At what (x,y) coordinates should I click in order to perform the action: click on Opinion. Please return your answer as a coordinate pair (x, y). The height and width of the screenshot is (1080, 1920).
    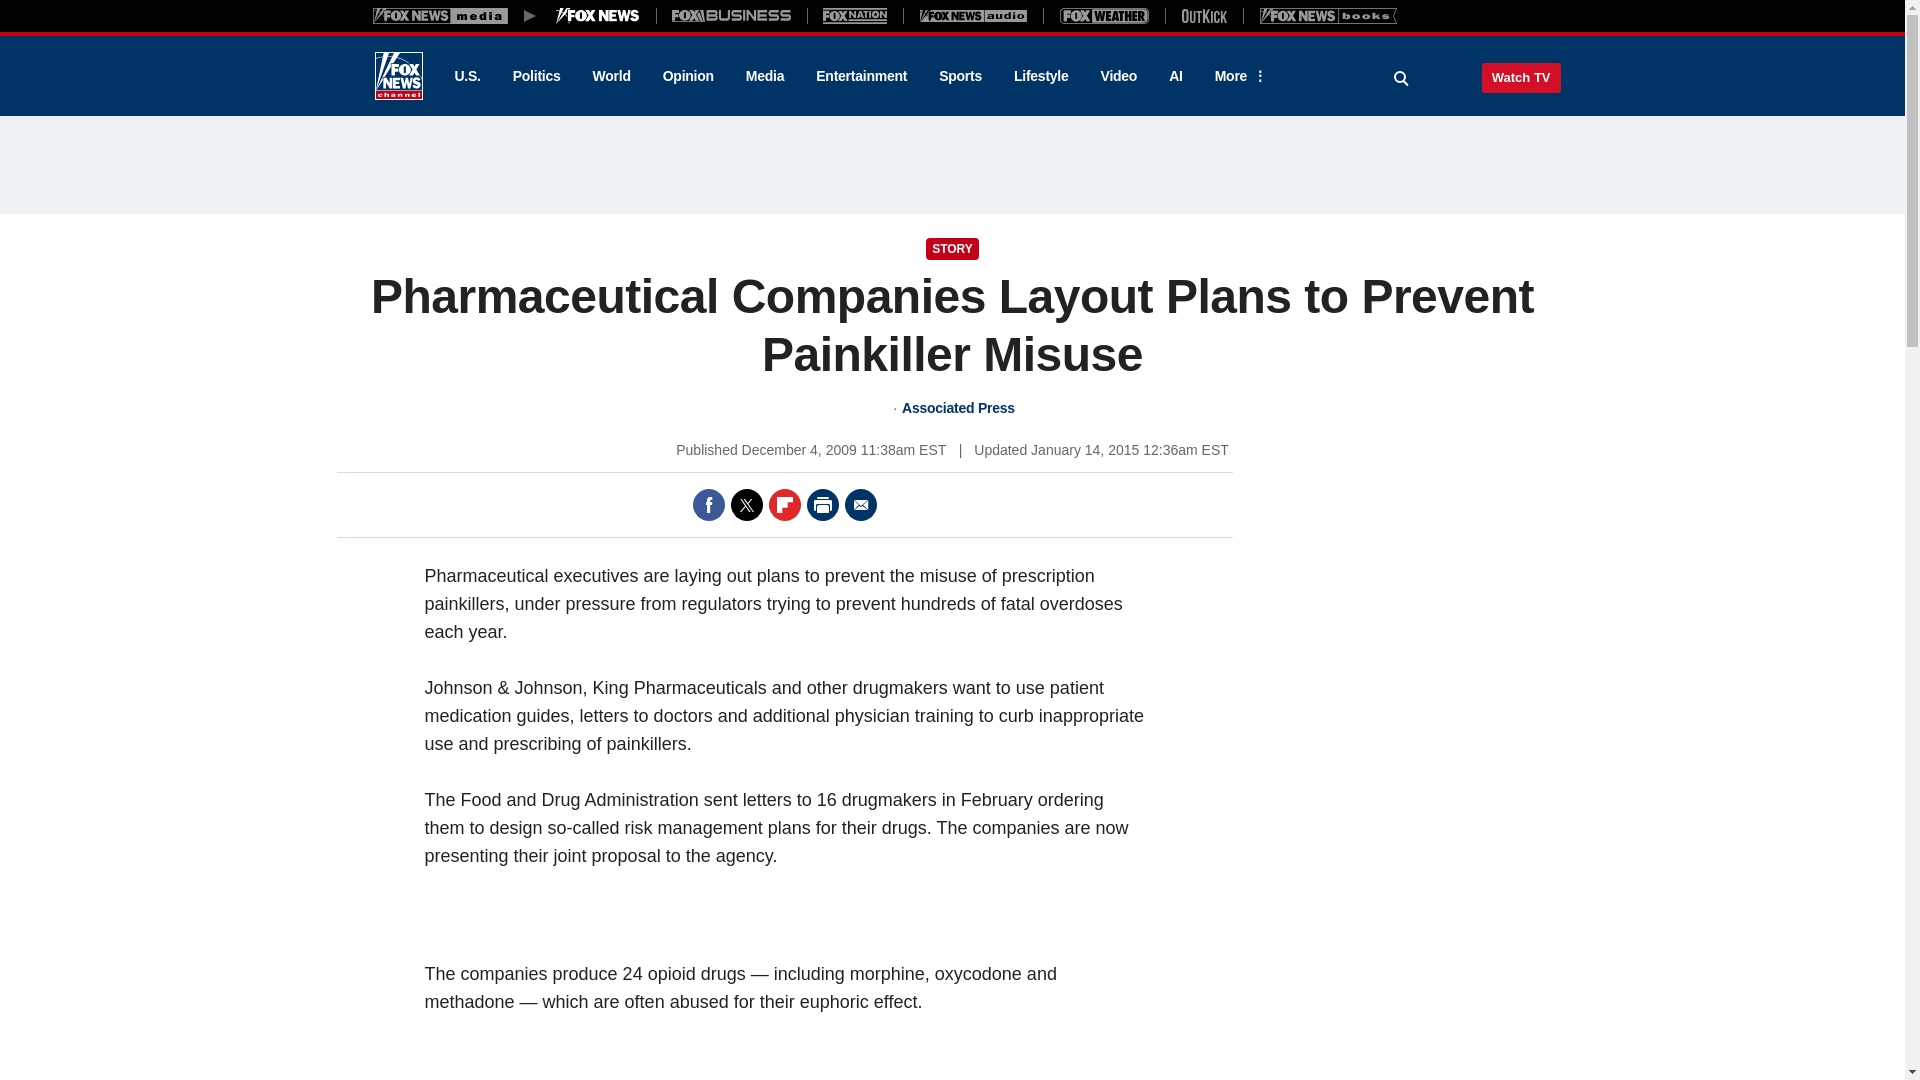
    Looking at the image, I should click on (688, 76).